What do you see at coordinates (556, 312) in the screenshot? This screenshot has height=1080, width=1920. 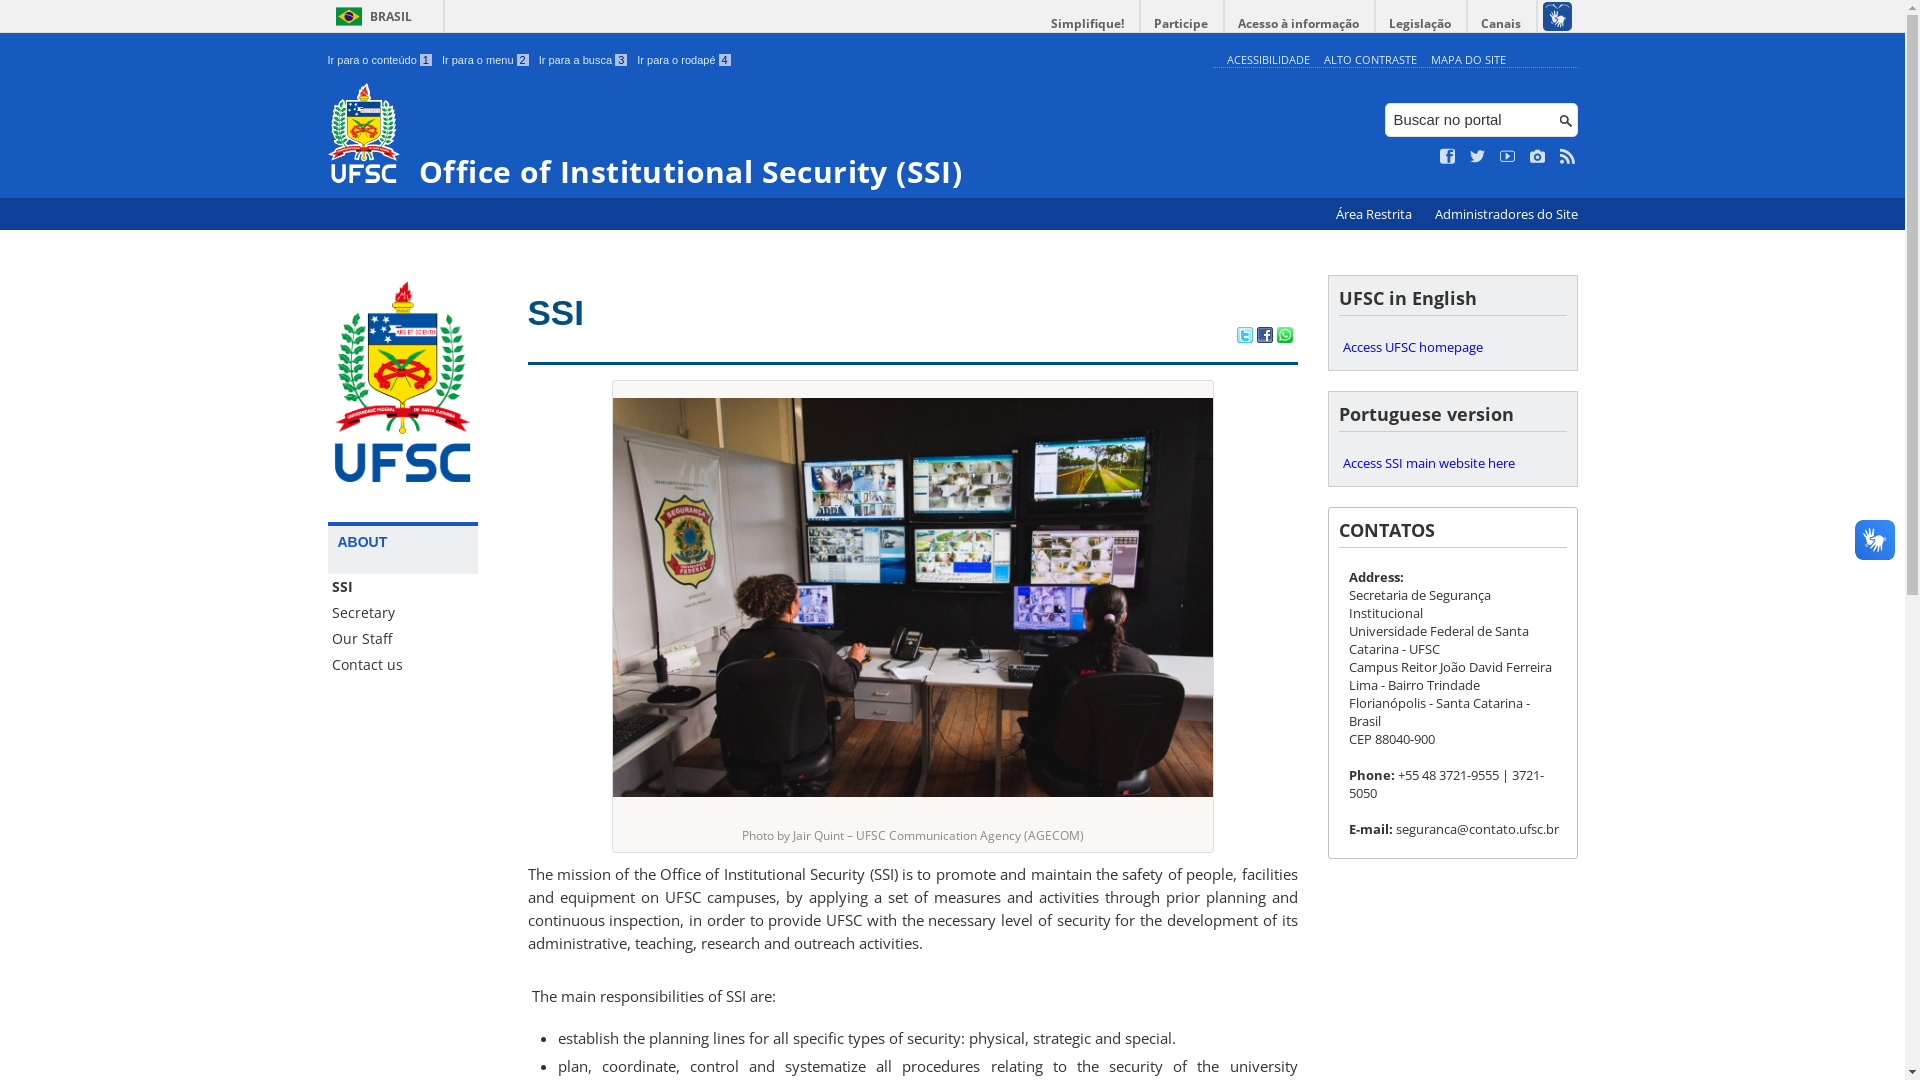 I see `SSI` at bounding box center [556, 312].